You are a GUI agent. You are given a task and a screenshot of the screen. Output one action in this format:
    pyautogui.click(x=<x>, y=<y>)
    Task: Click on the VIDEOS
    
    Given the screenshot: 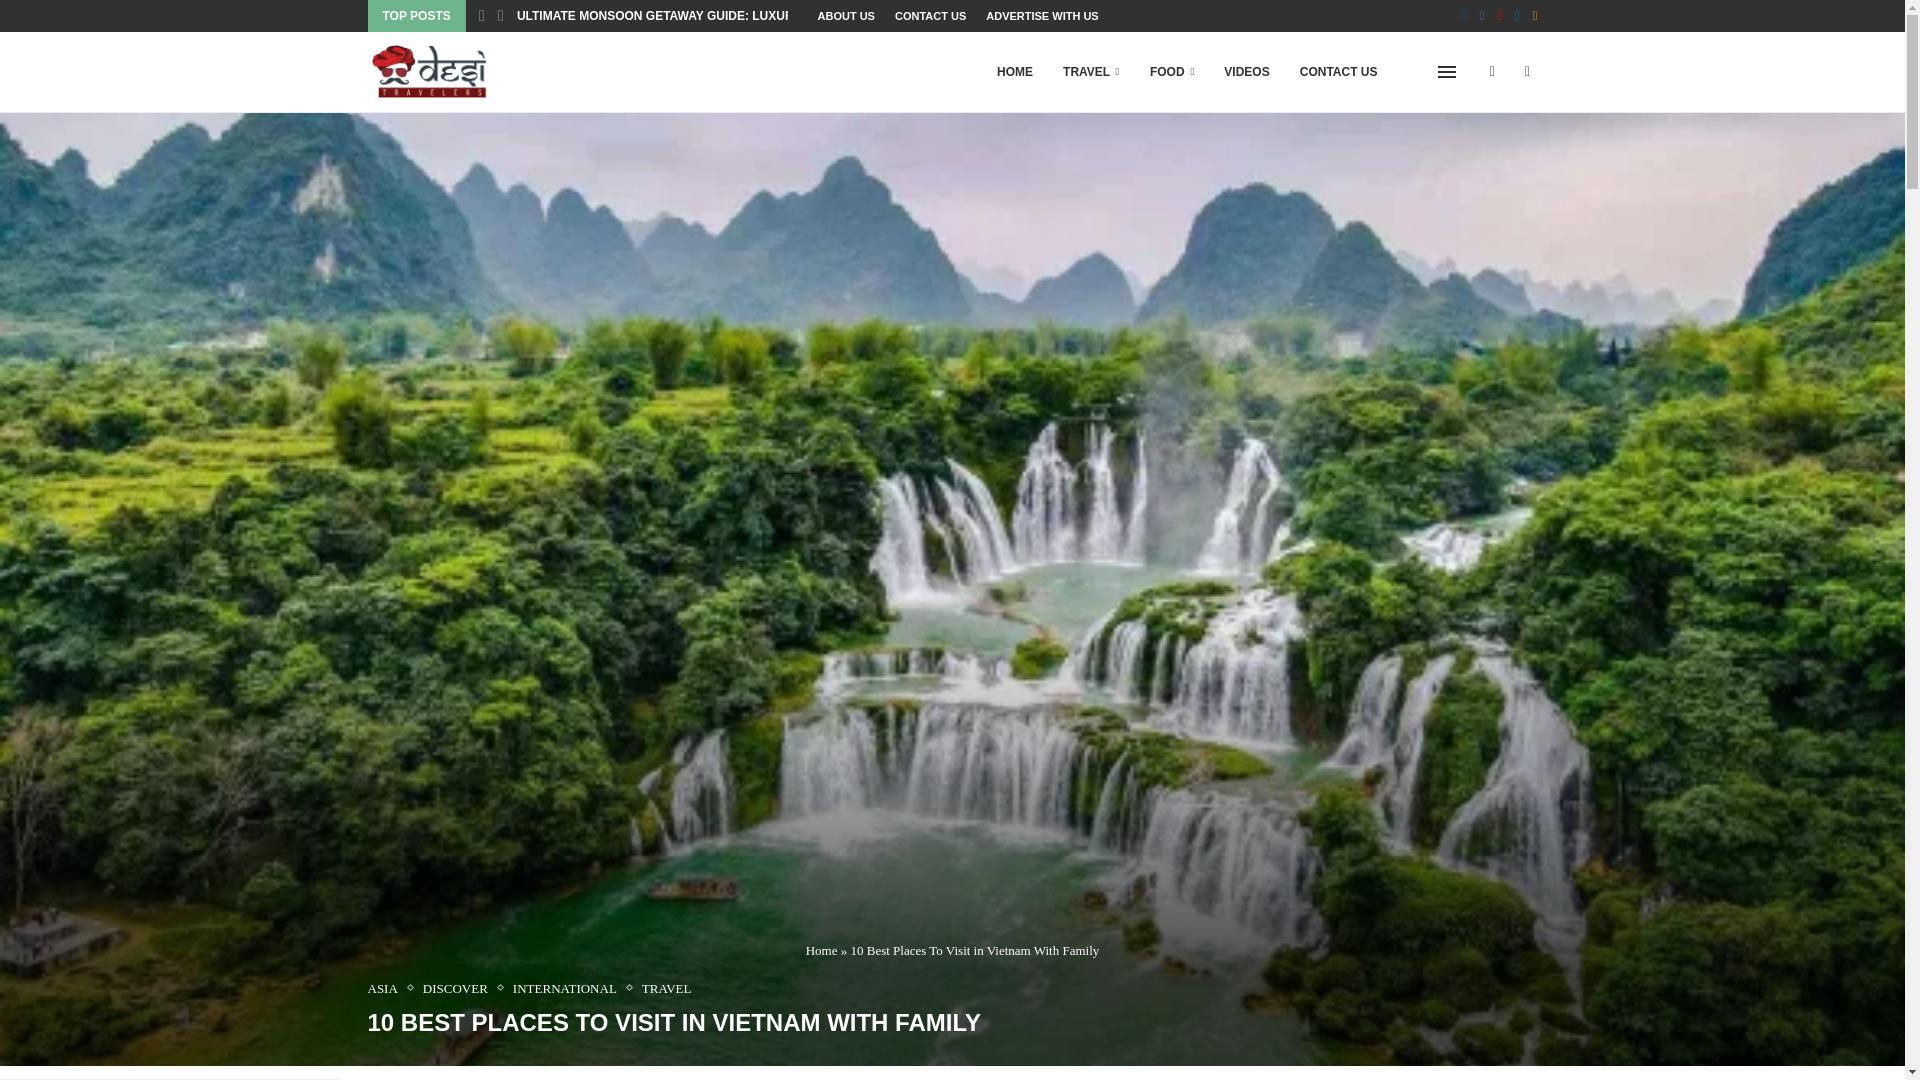 What is the action you would take?
    pyautogui.click(x=1246, y=72)
    